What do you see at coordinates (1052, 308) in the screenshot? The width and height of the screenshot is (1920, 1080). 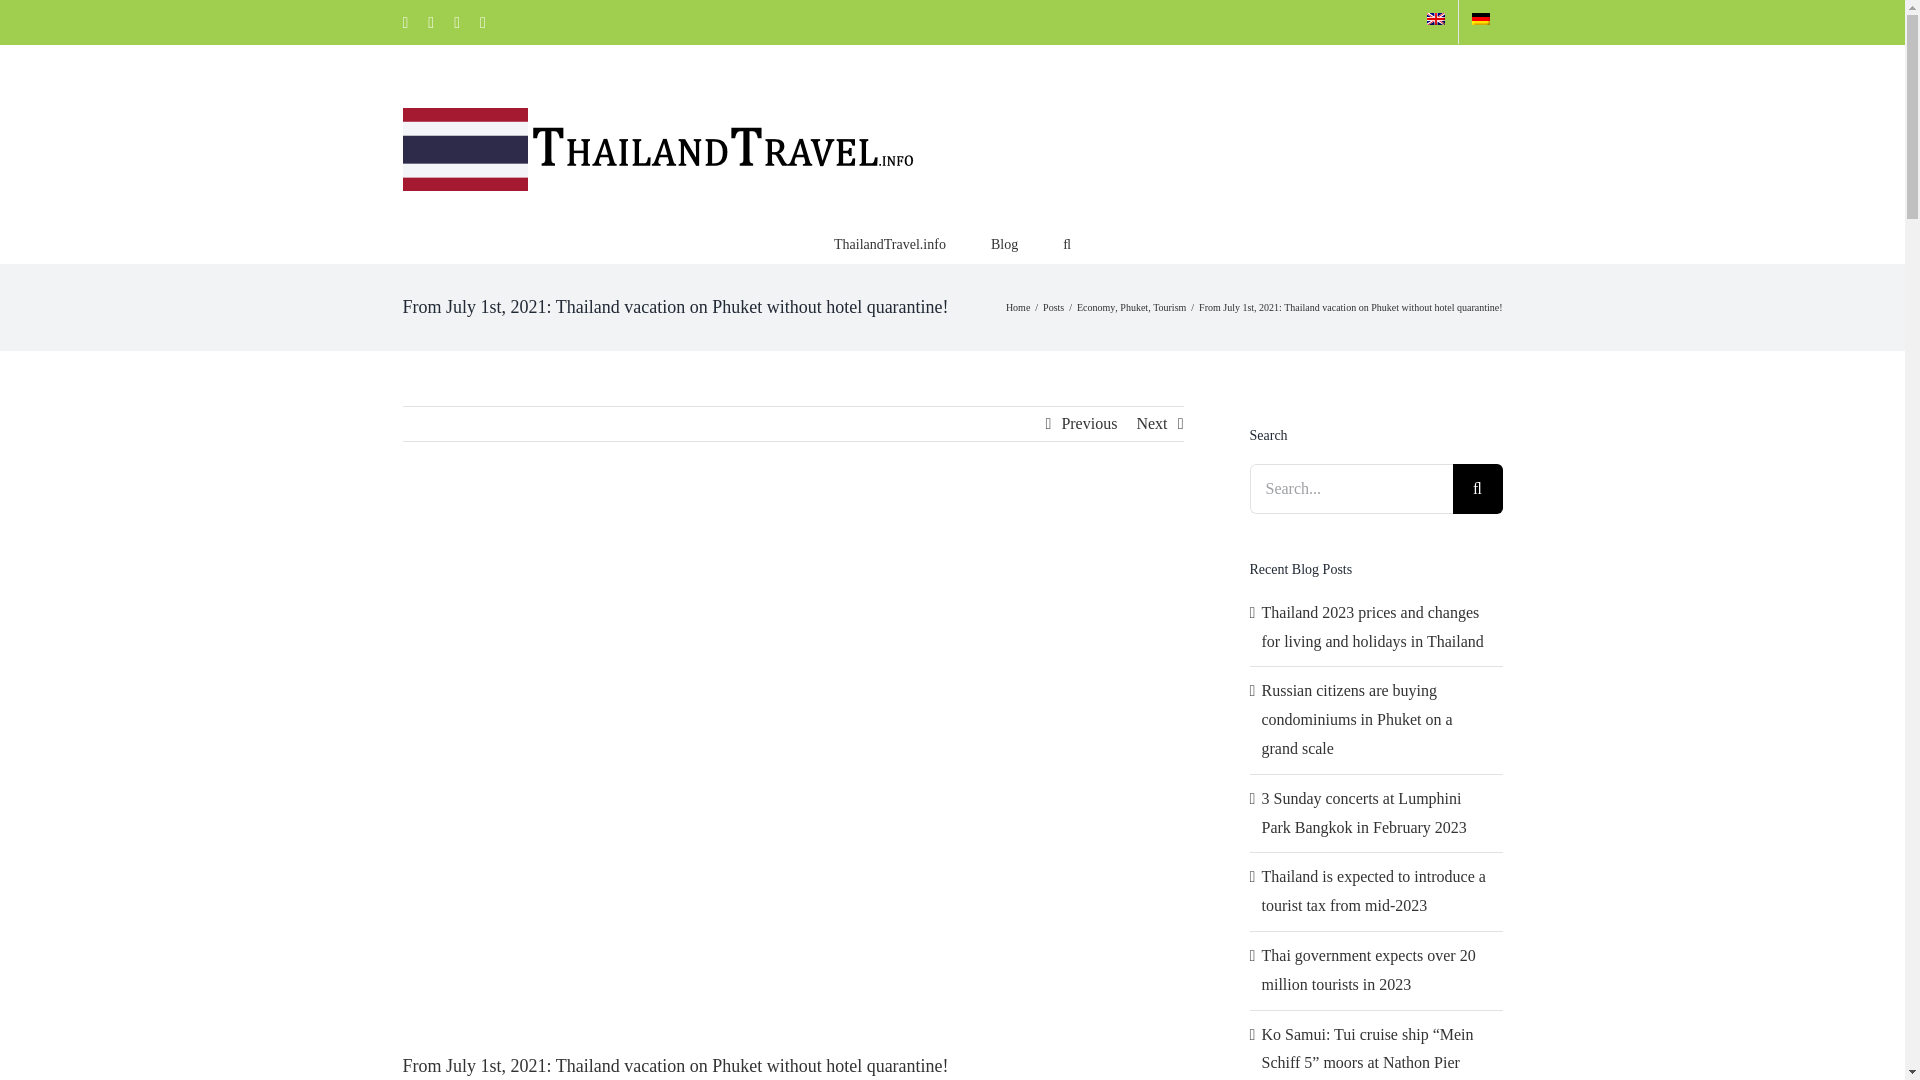 I see `Posts` at bounding box center [1052, 308].